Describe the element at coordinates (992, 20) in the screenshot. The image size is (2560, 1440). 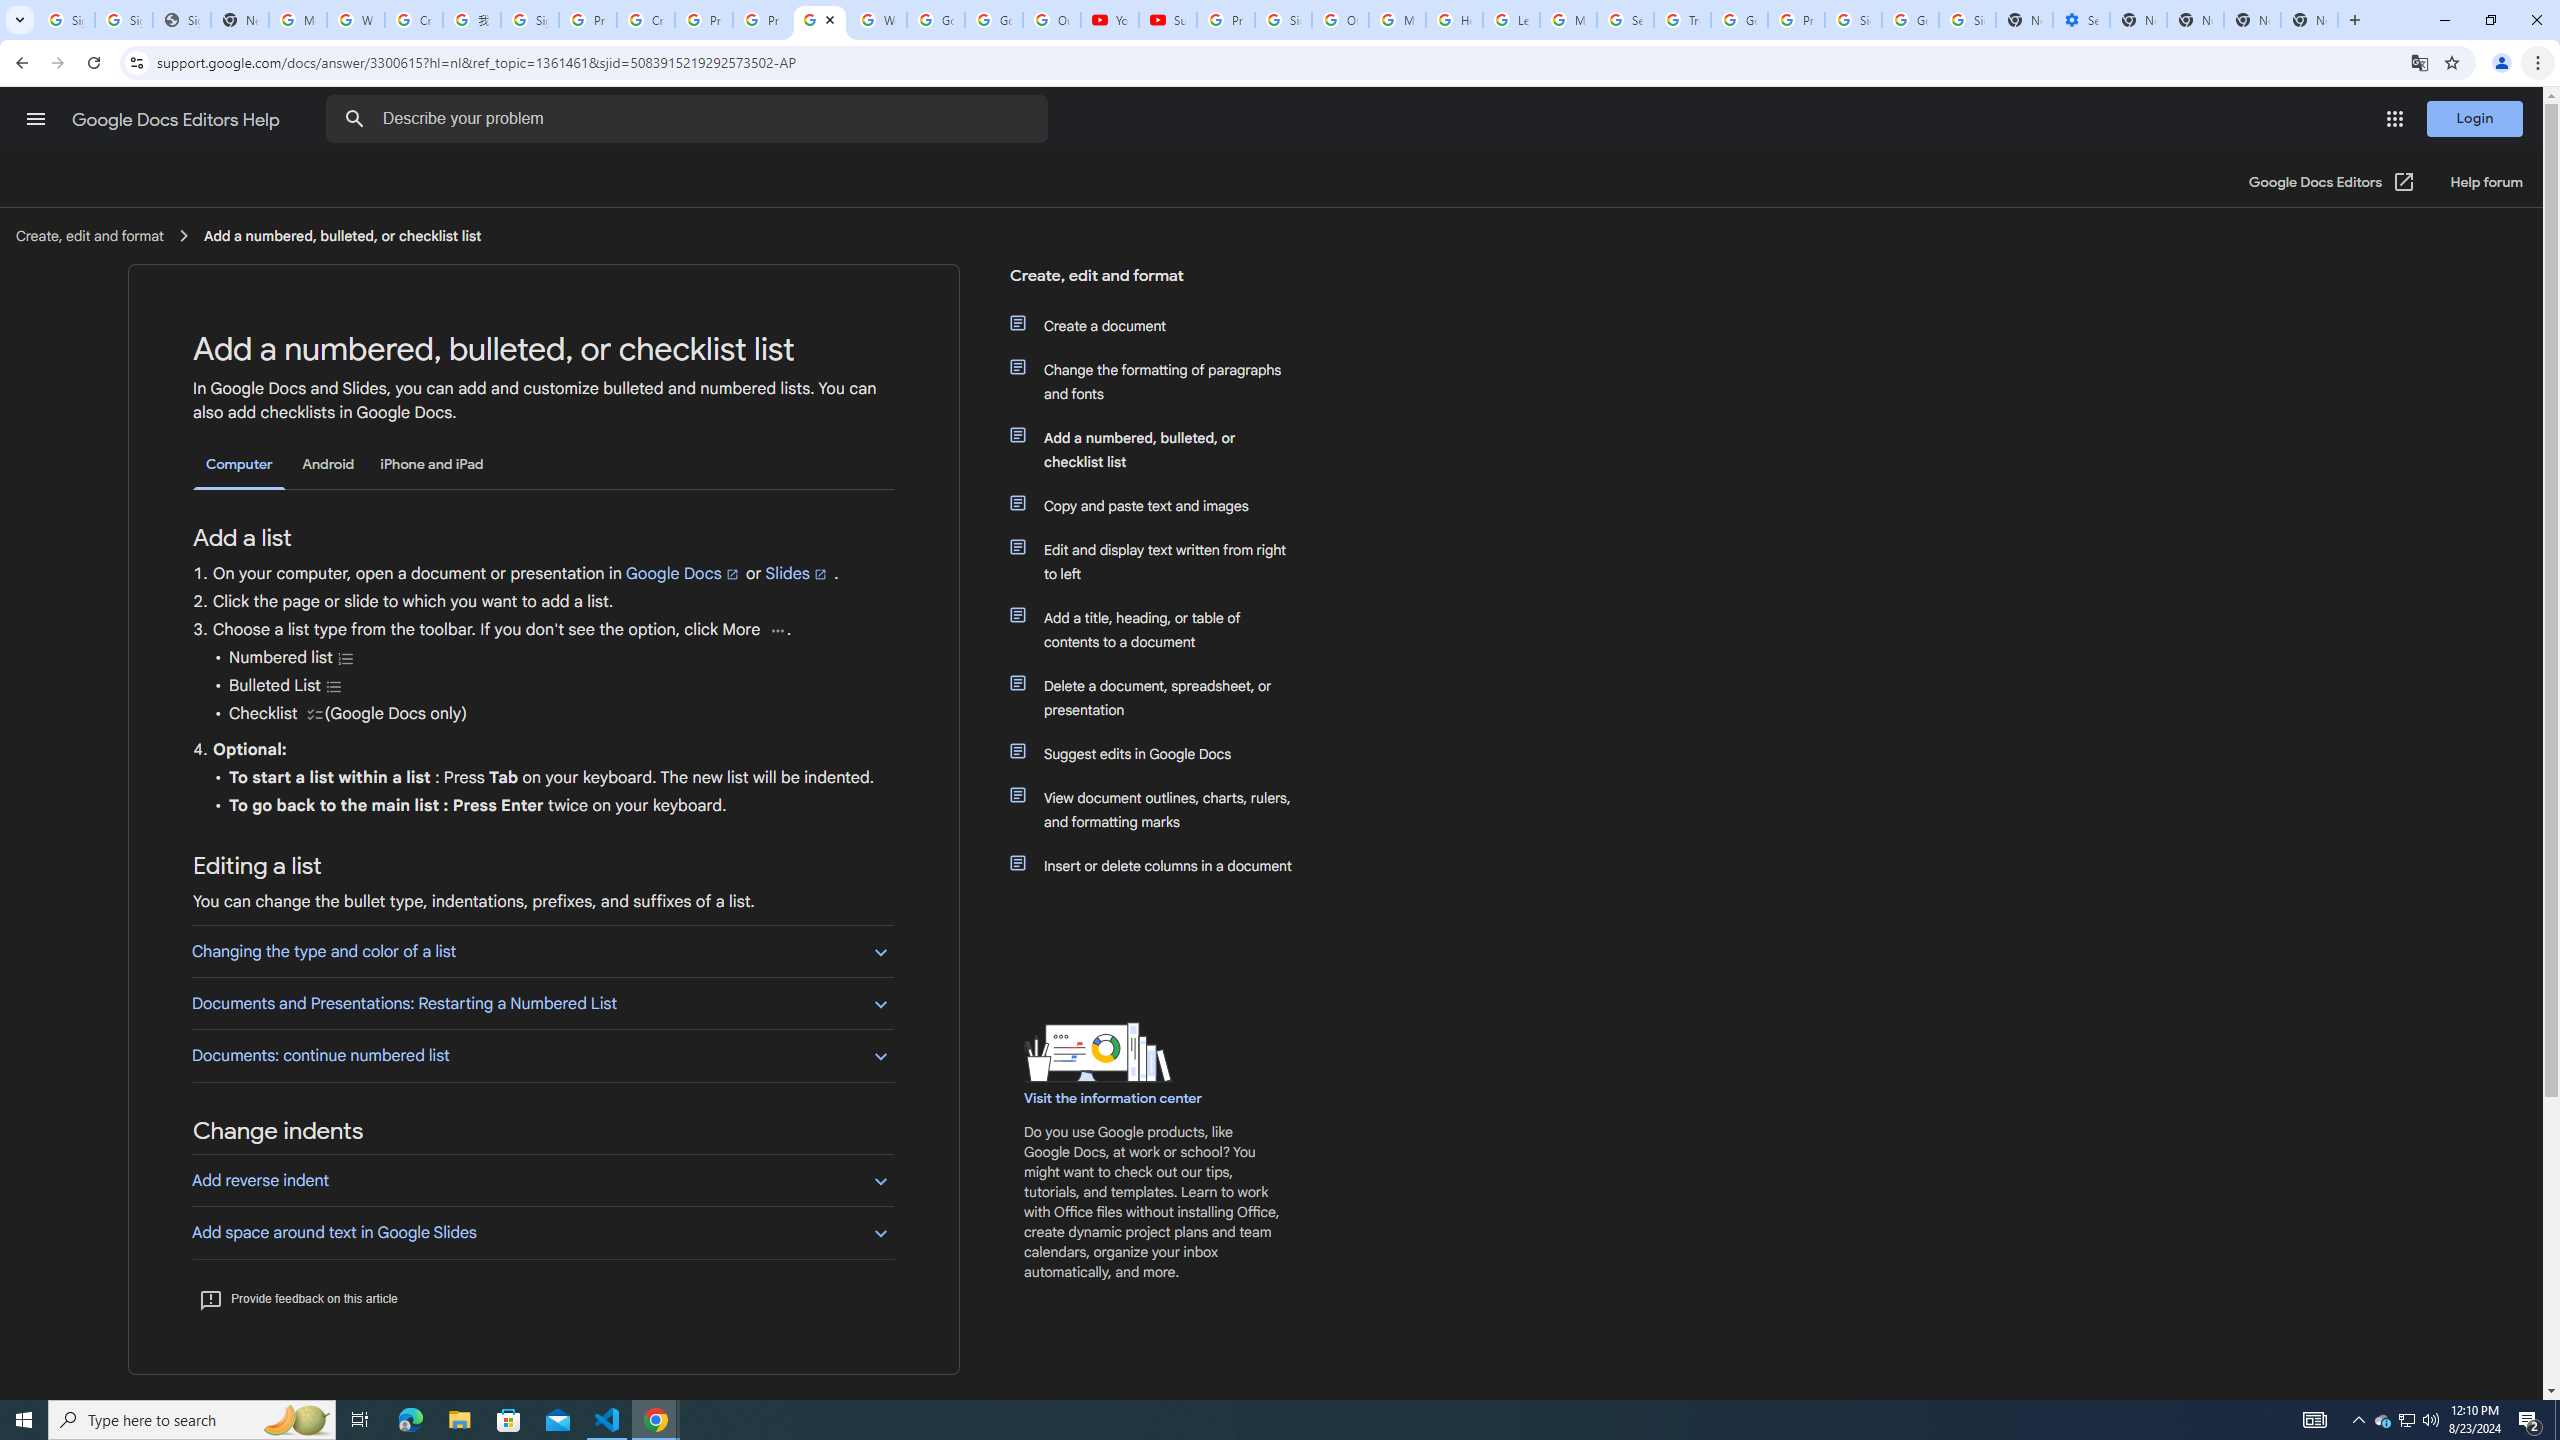
I see `Google Account` at that location.